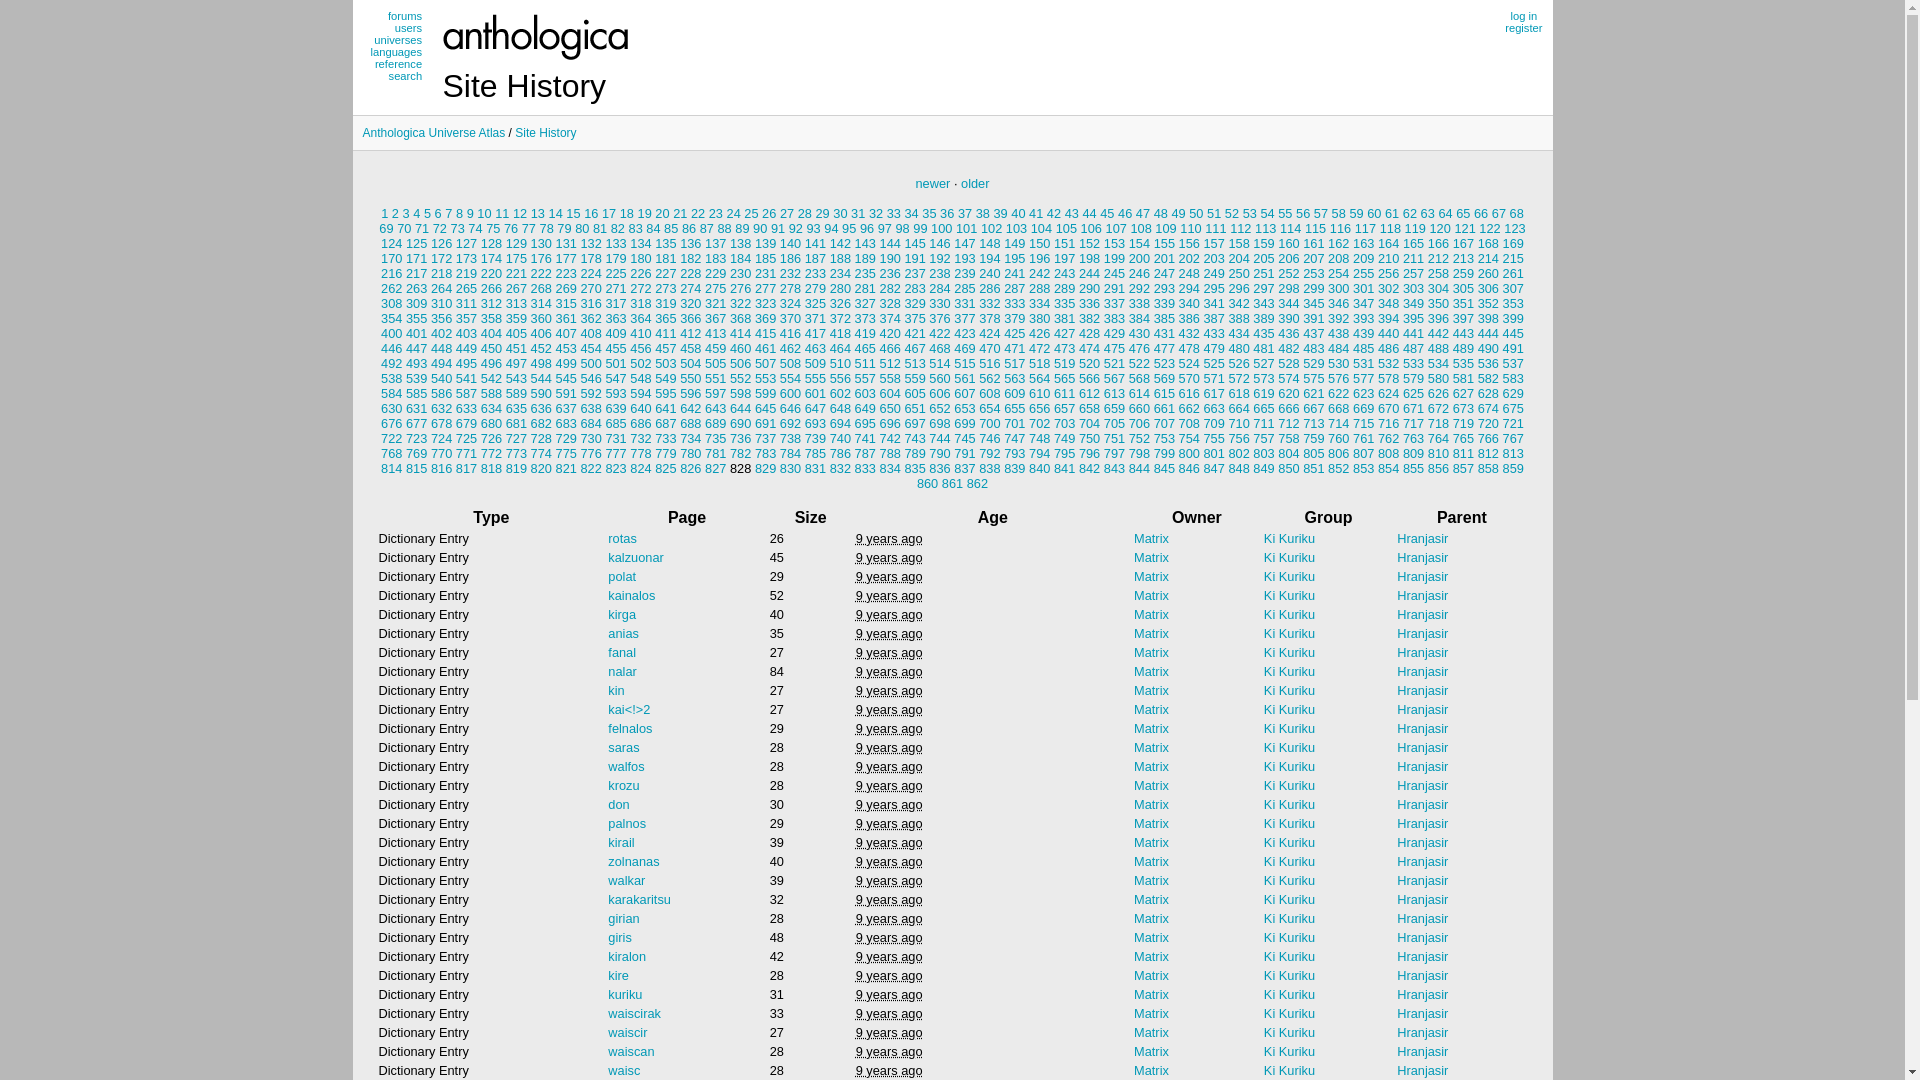 The image size is (1920, 1080). What do you see at coordinates (1090, 378) in the screenshot?
I see `566` at bounding box center [1090, 378].